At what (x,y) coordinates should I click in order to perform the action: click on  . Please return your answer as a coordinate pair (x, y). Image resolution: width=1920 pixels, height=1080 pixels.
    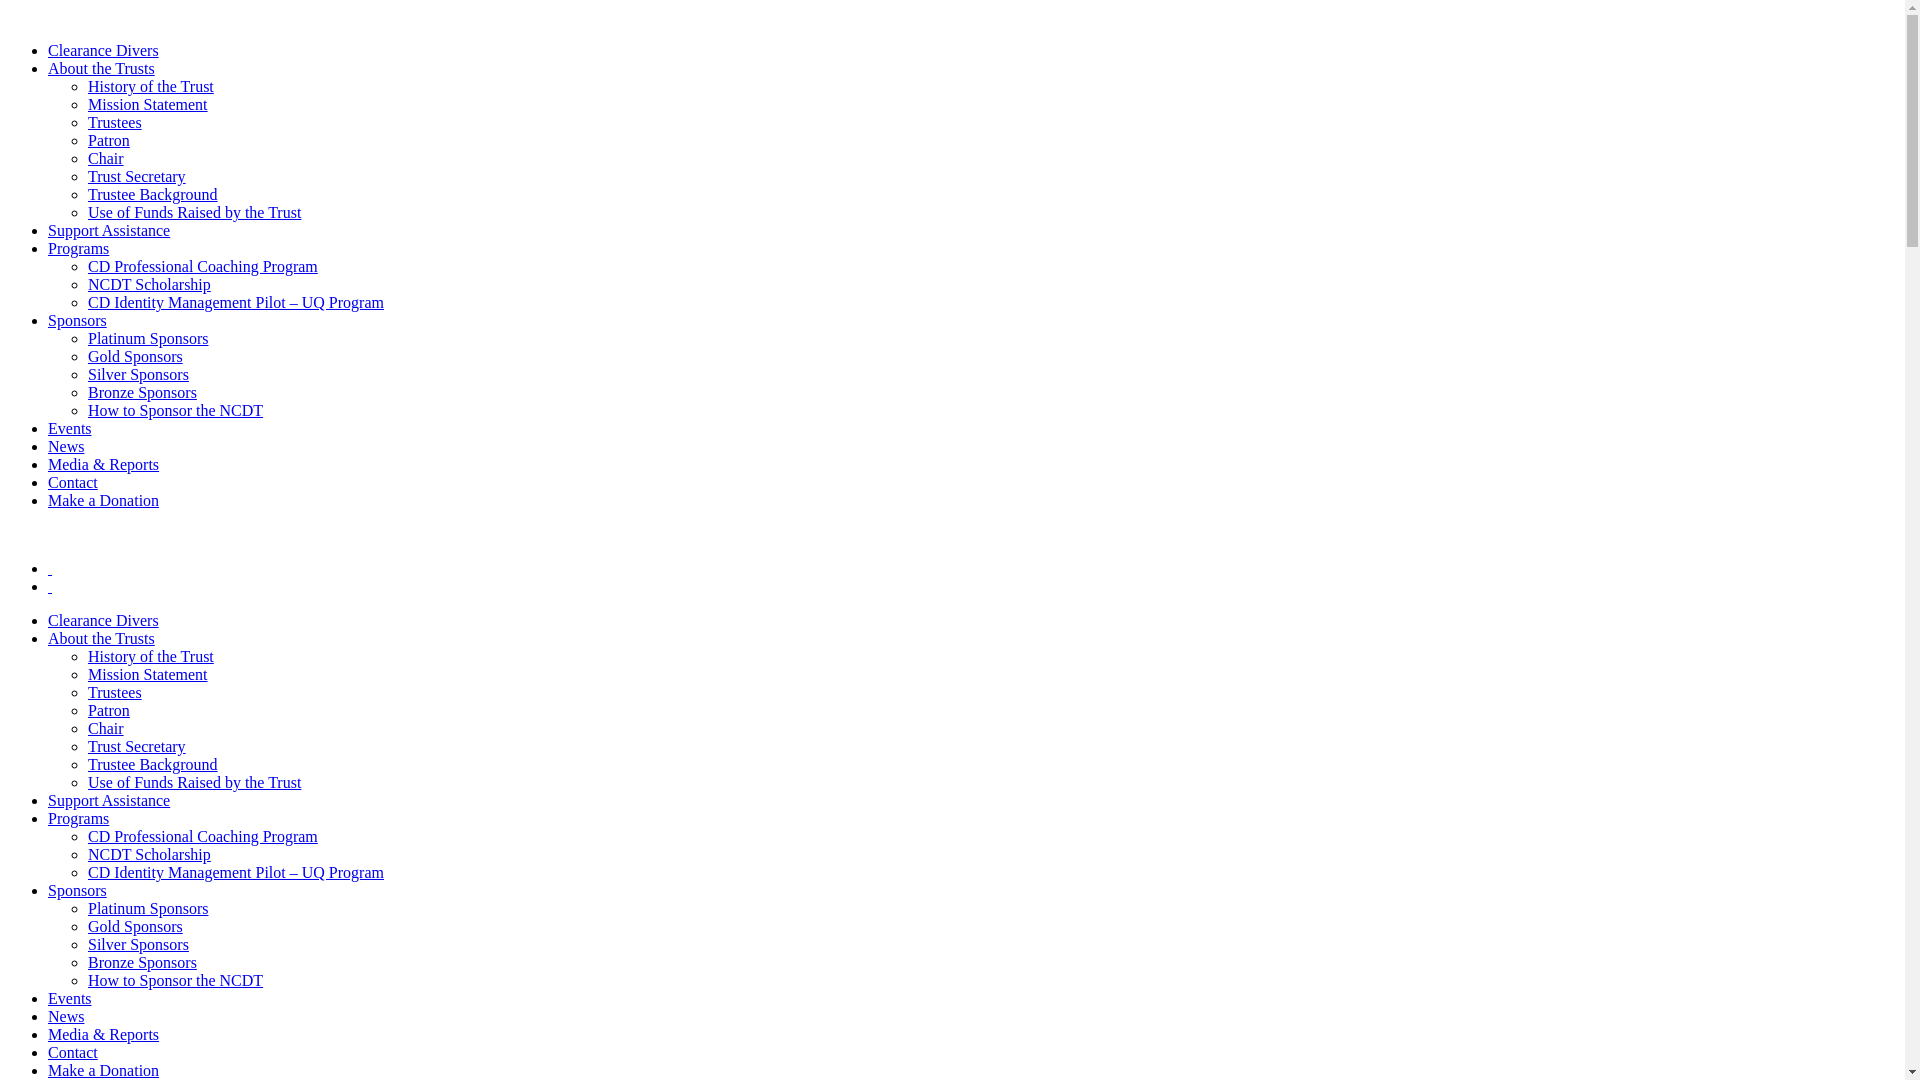
    Looking at the image, I should click on (50, 568).